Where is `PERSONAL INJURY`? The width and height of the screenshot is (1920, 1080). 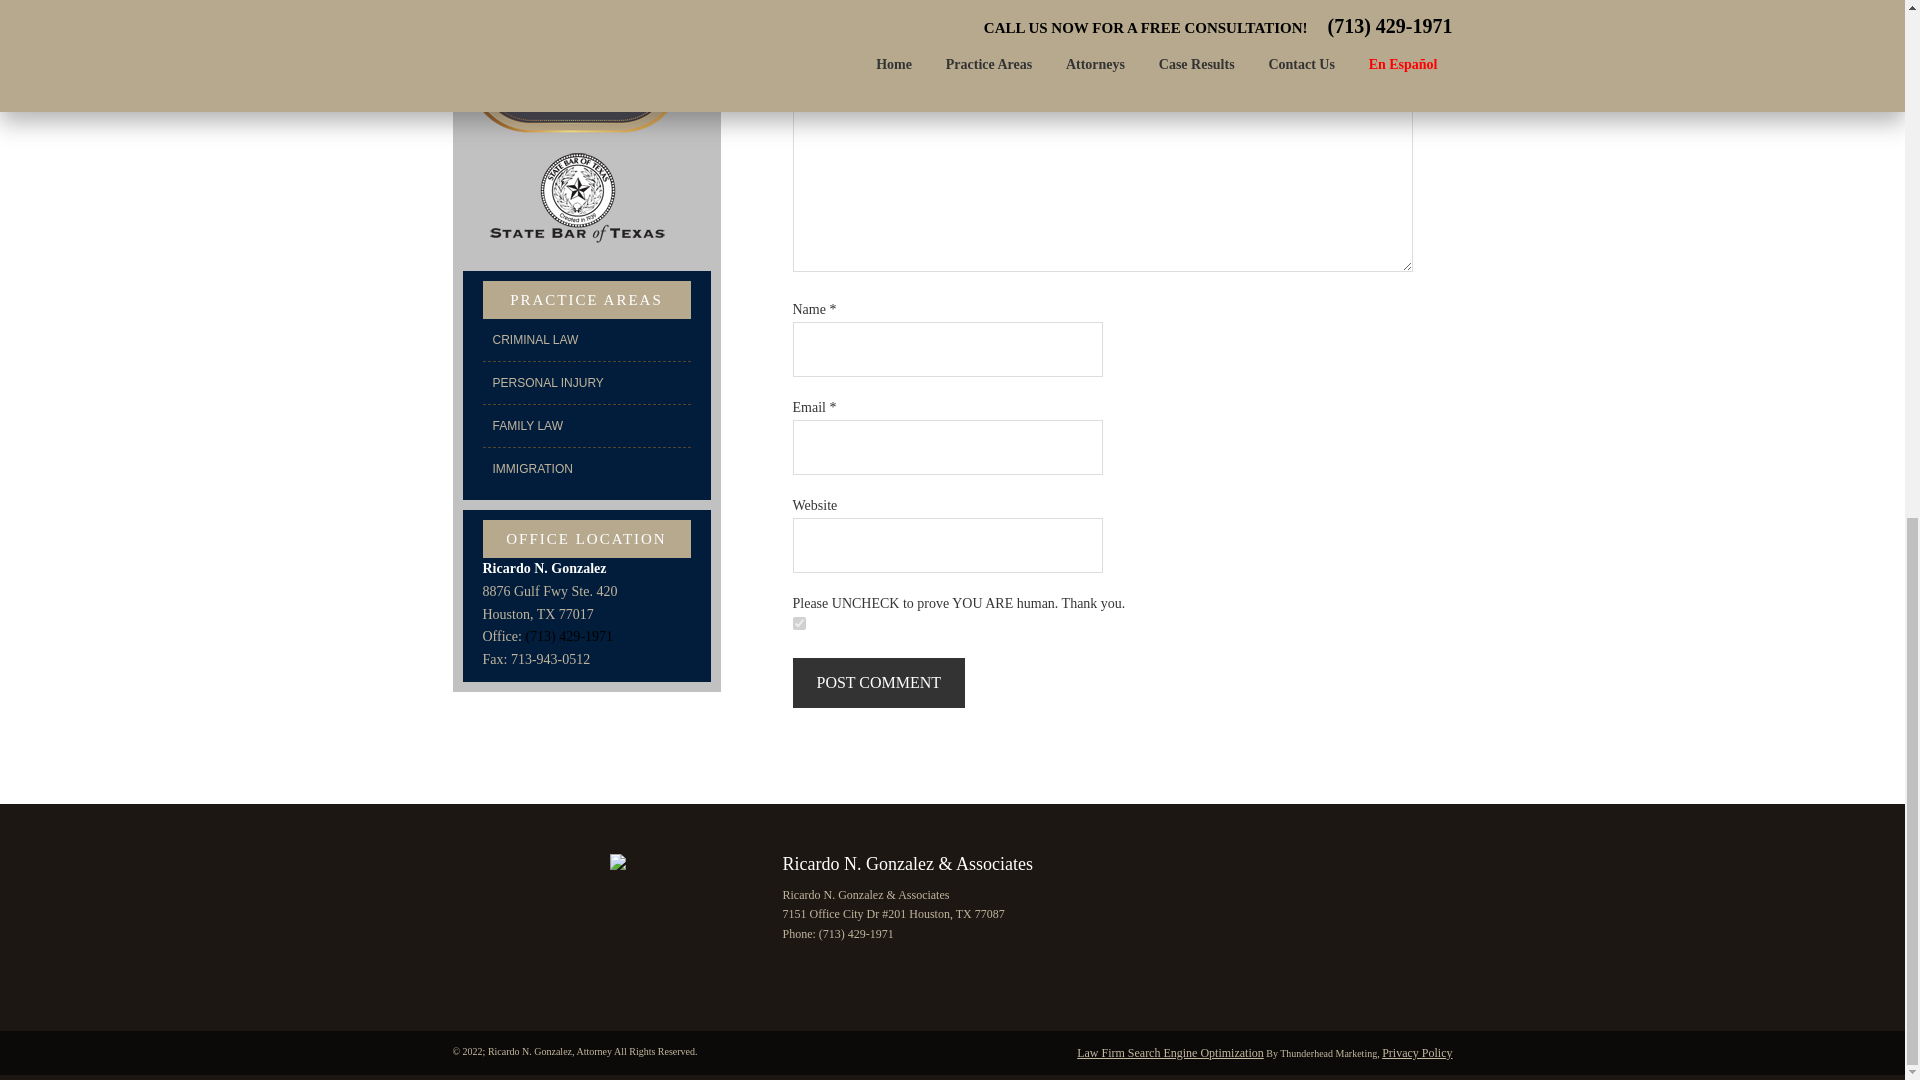
PERSONAL INJURY is located at coordinates (585, 382).